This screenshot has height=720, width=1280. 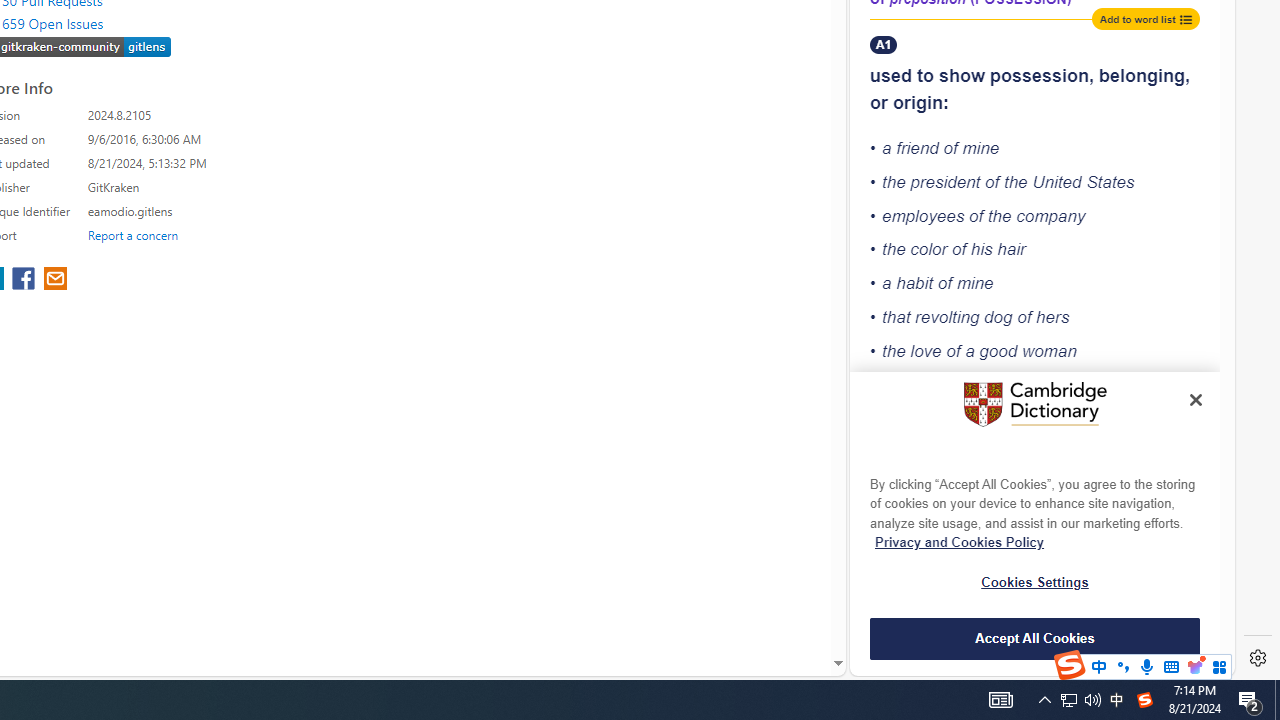 I want to click on Report a concern, so click(x=133, y=234).